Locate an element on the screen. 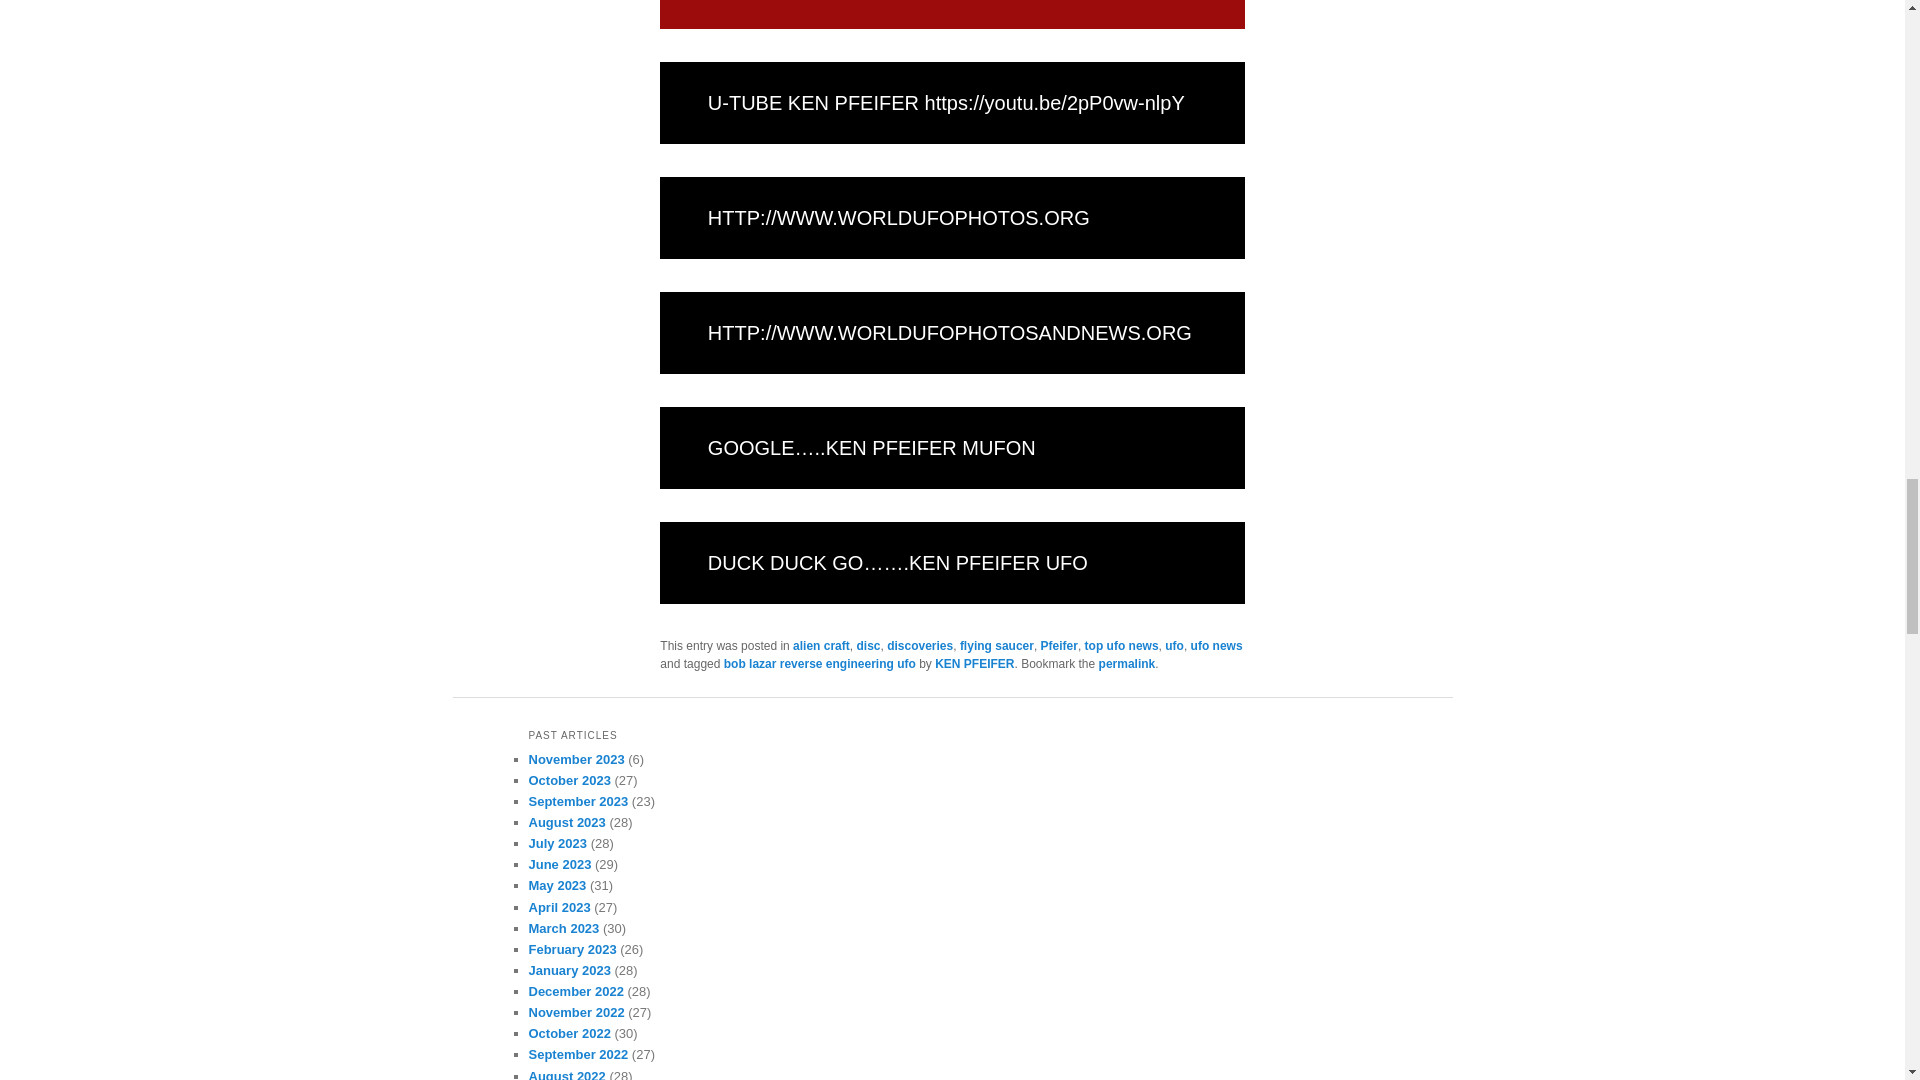 The image size is (1920, 1080). June 2023 is located at coordinates (560, 864).